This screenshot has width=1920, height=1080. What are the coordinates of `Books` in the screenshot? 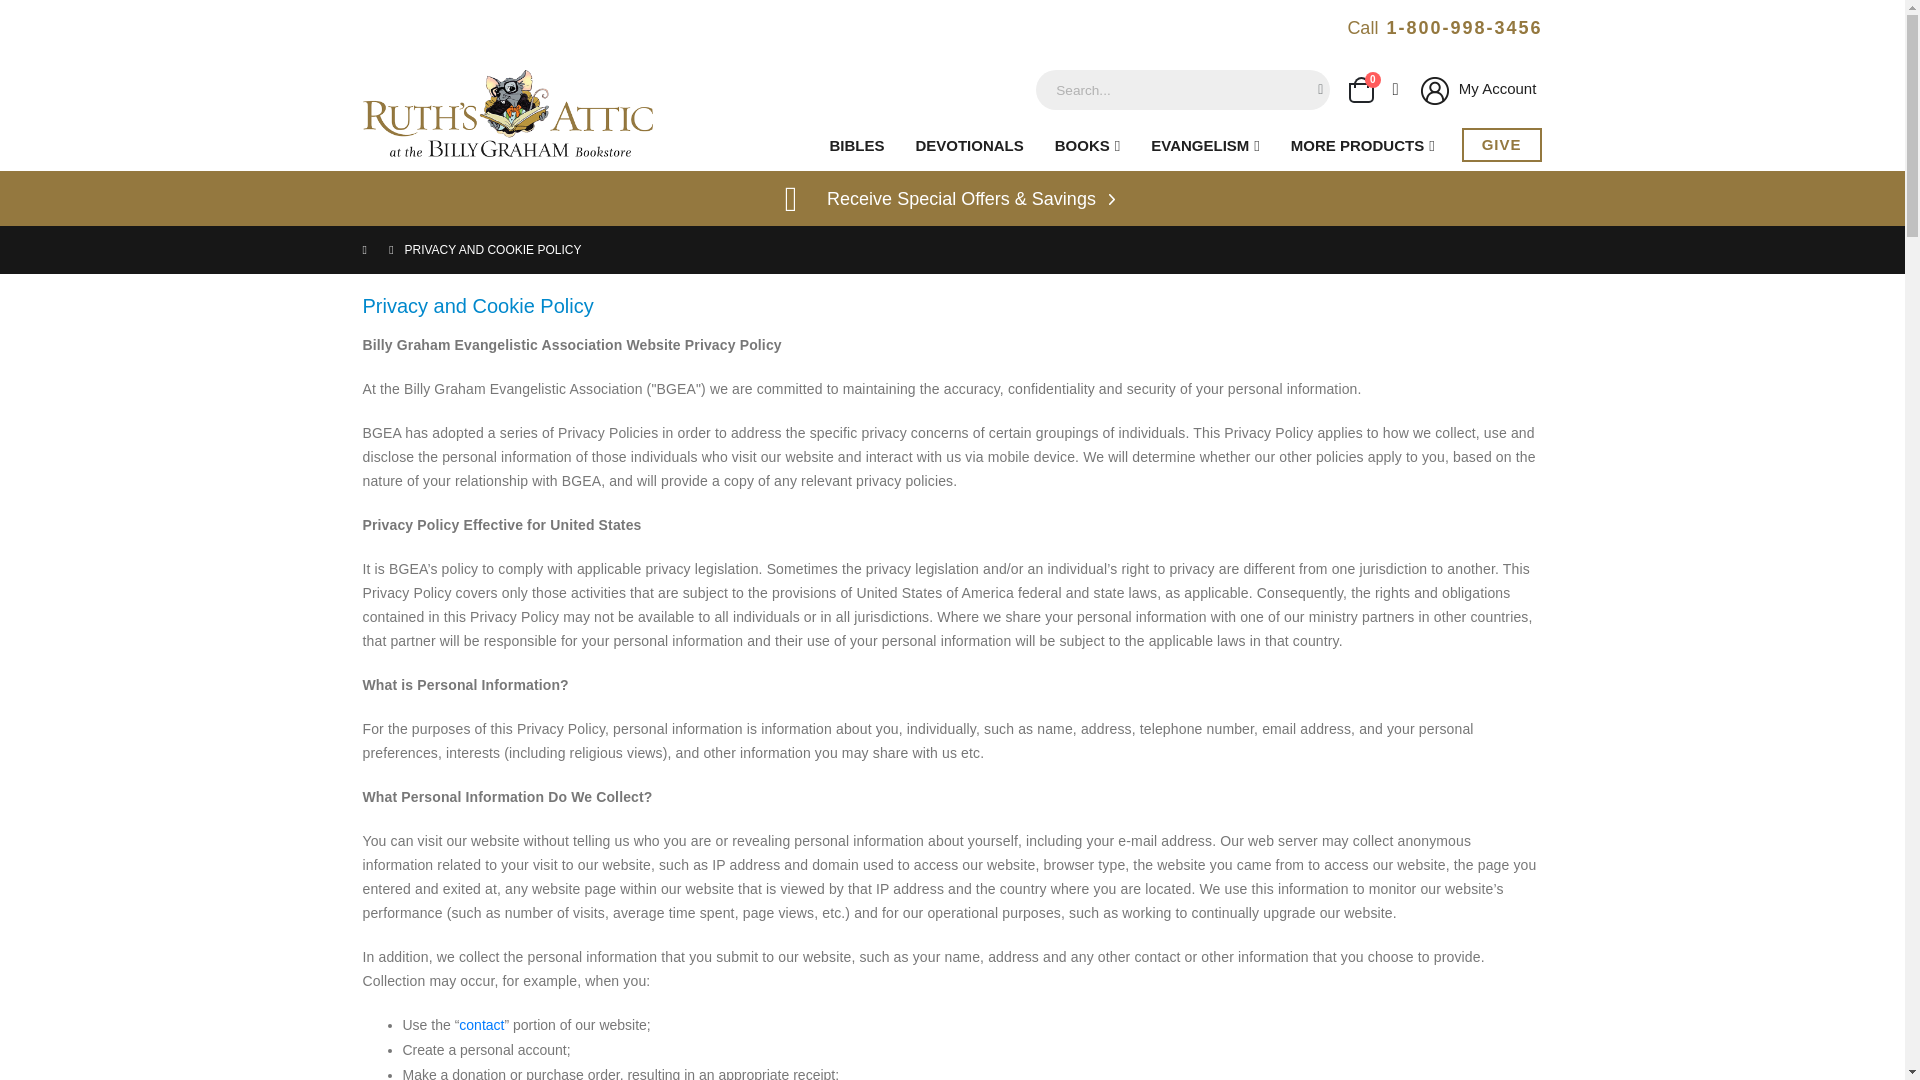 It's located at (1082, 145).